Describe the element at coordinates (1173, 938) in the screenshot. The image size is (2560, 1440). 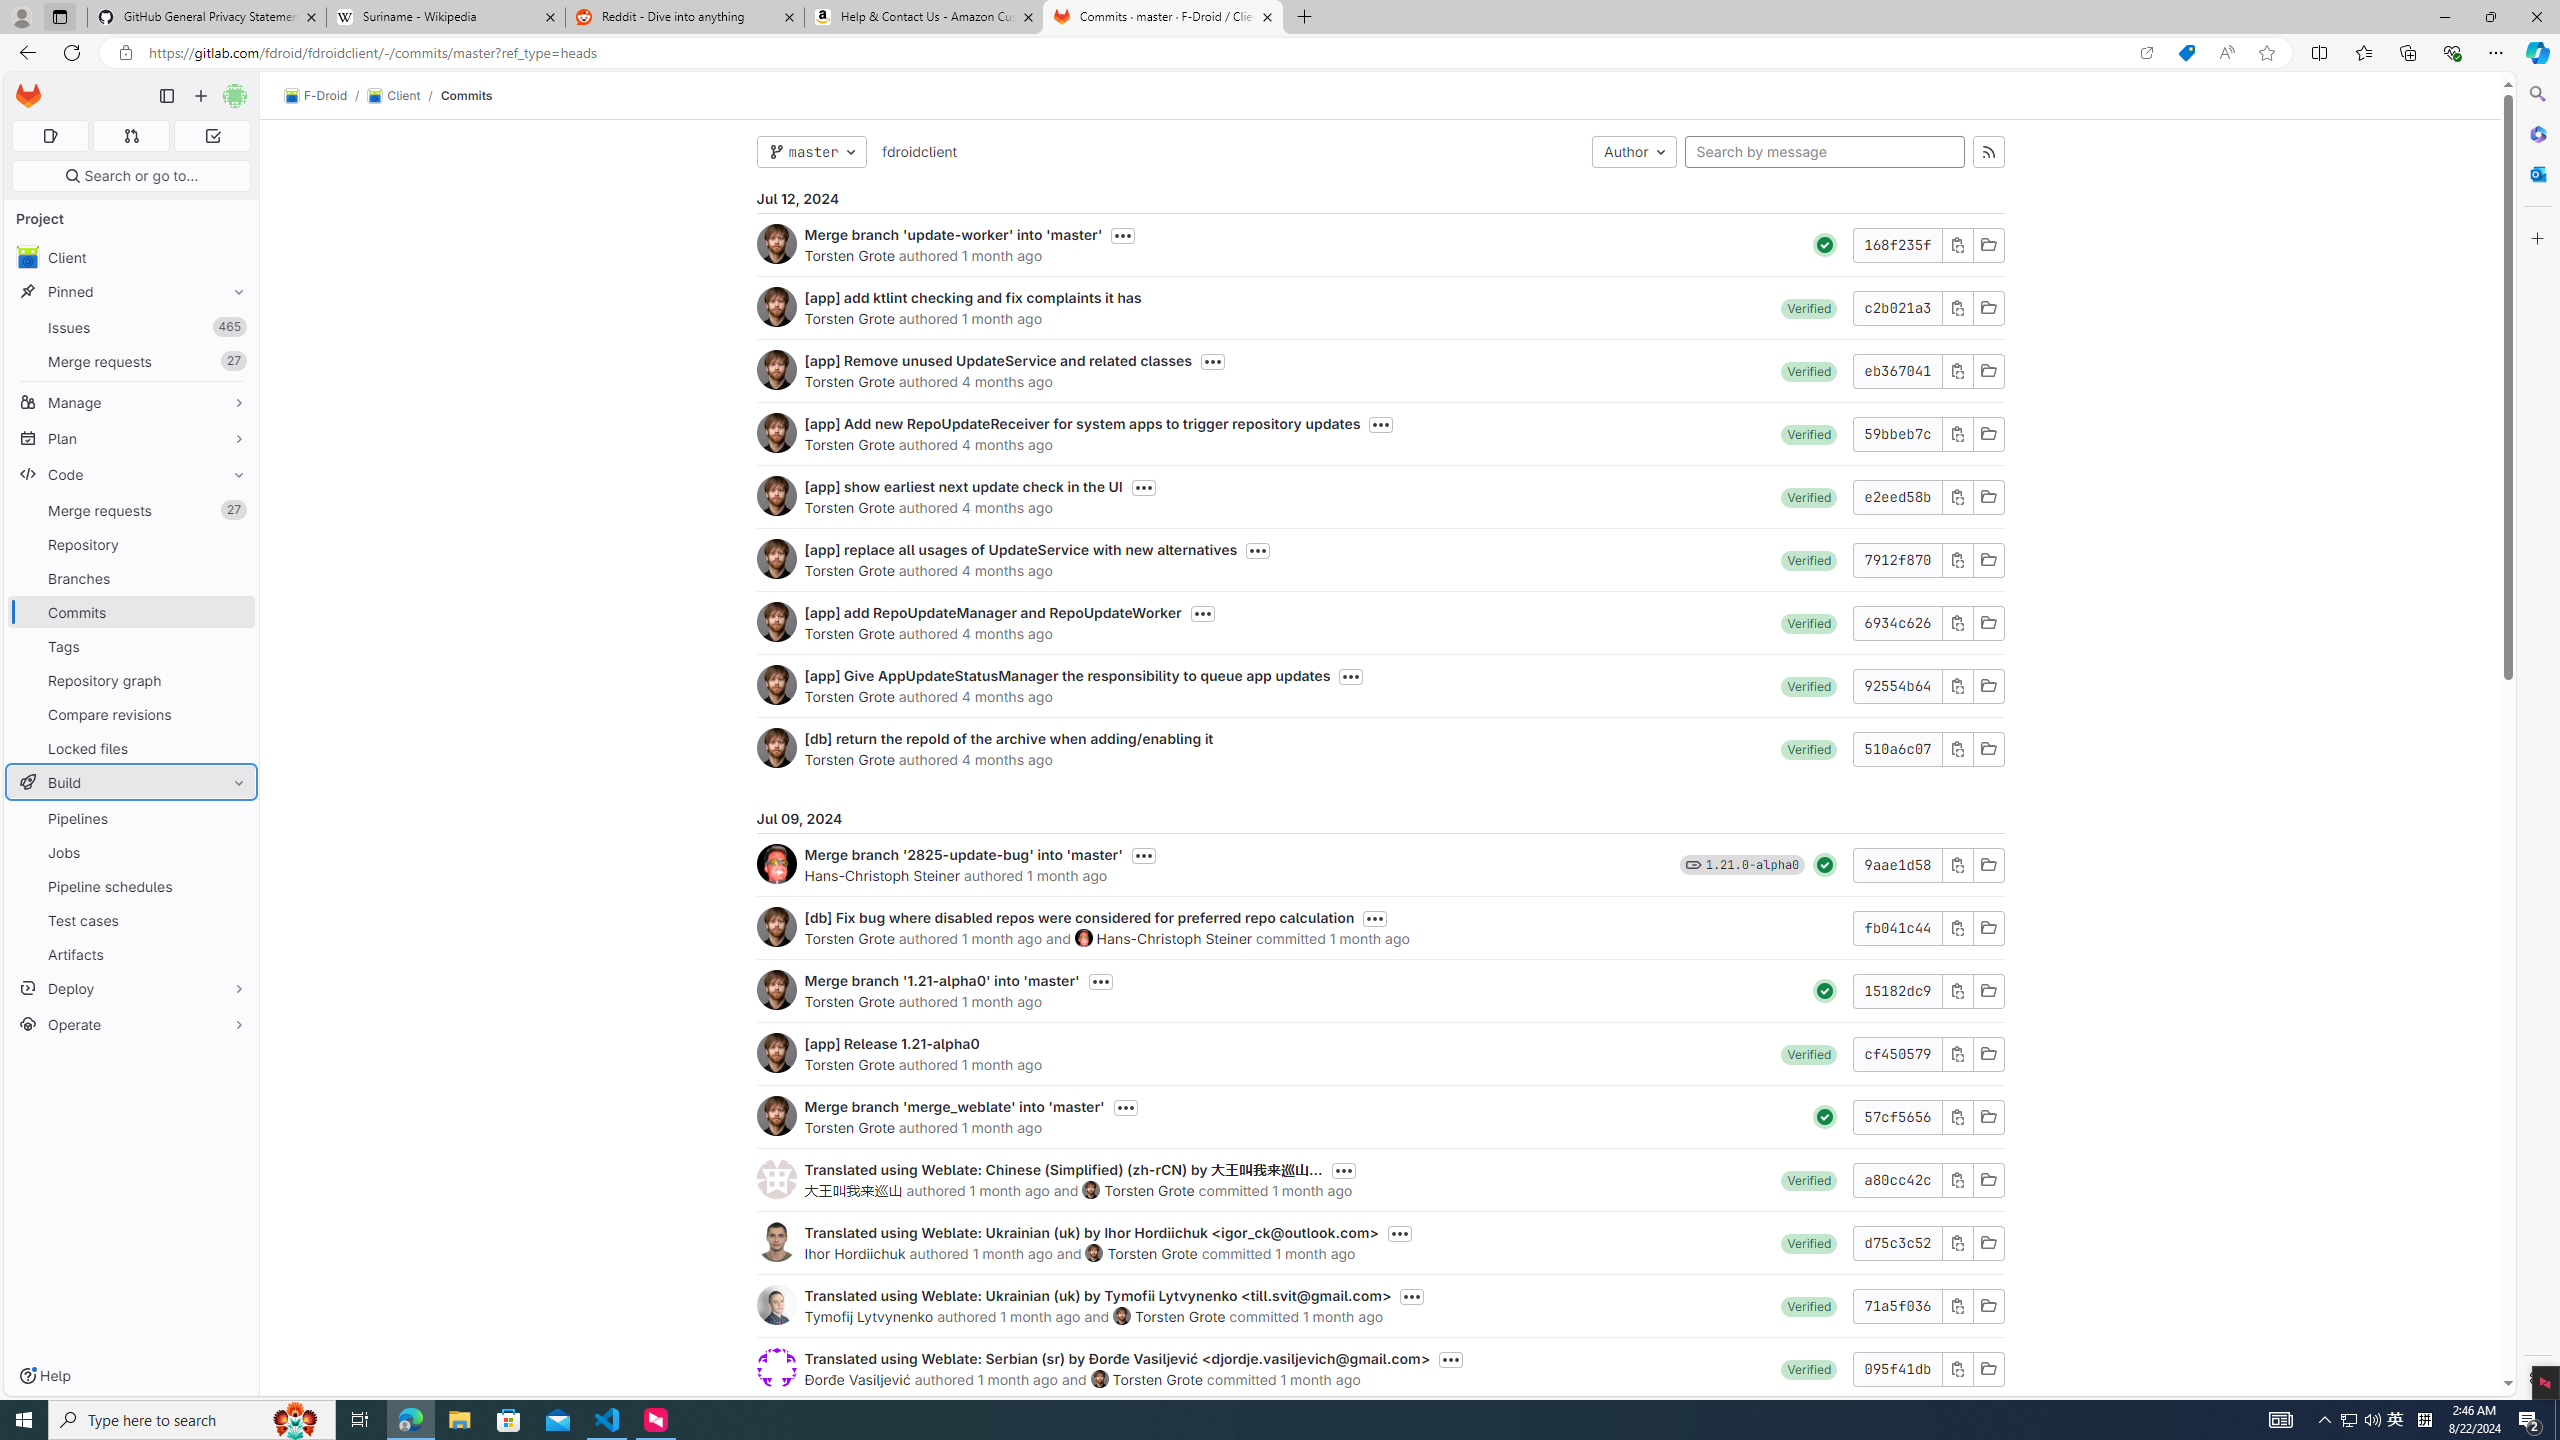
I see `Hans-Christoph Steiner` at that location.